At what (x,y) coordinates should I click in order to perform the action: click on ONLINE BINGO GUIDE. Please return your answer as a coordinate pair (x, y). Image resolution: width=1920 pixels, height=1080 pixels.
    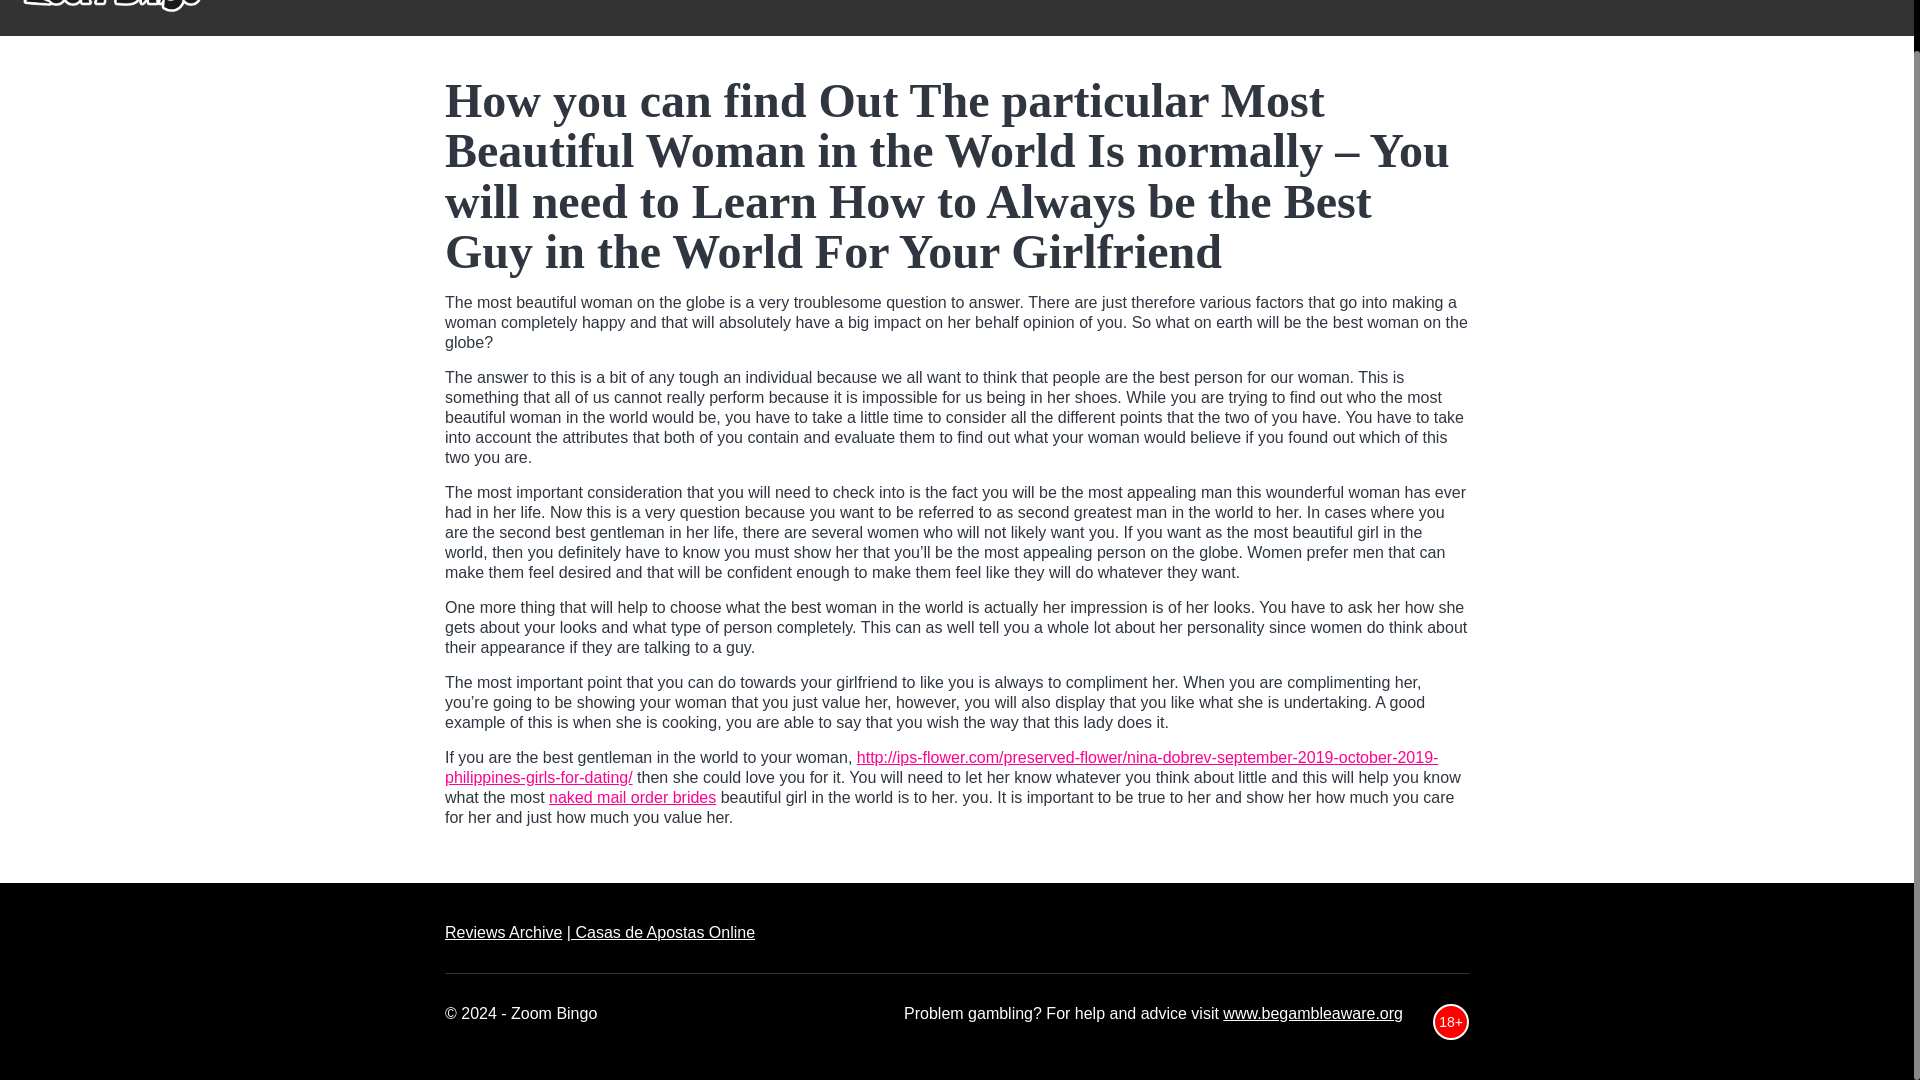
    Looking at the image, I should click on (1307, 18).